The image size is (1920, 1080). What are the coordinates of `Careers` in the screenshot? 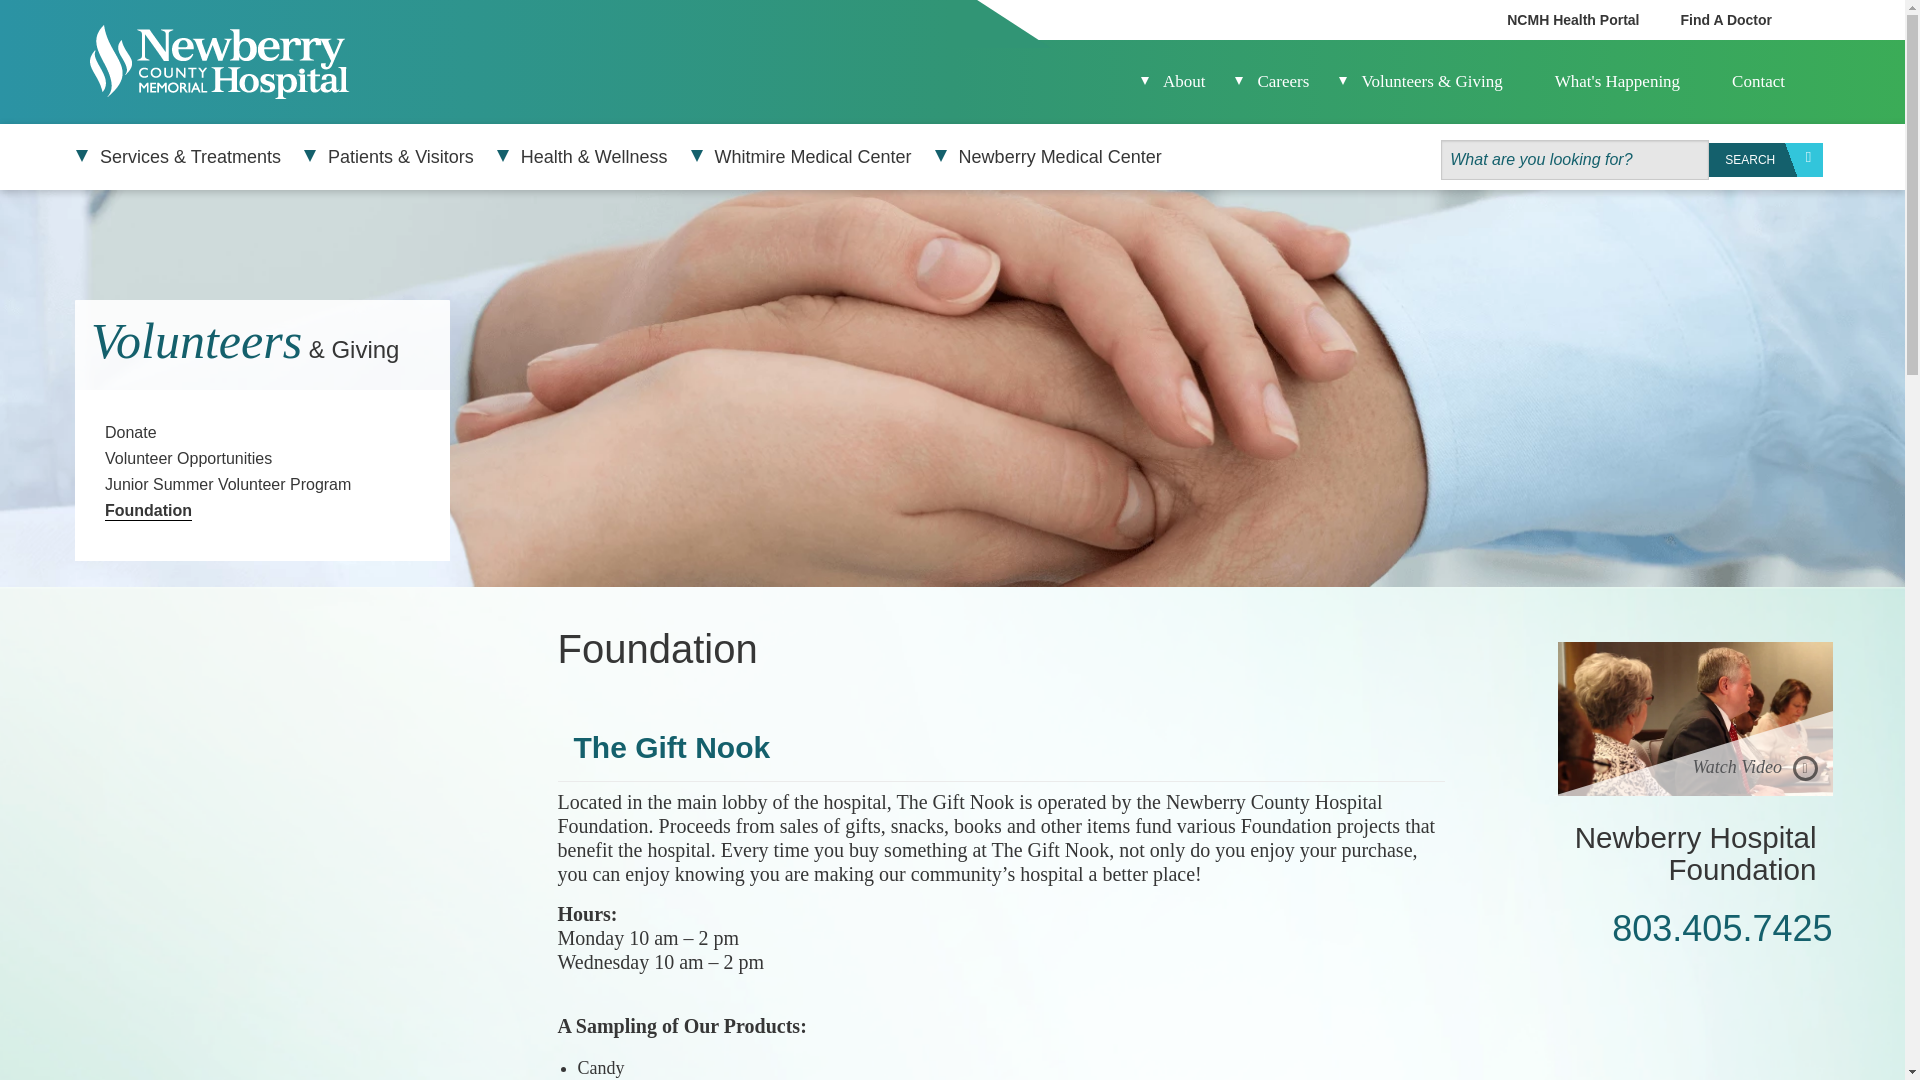 It's located at (1283, 81).